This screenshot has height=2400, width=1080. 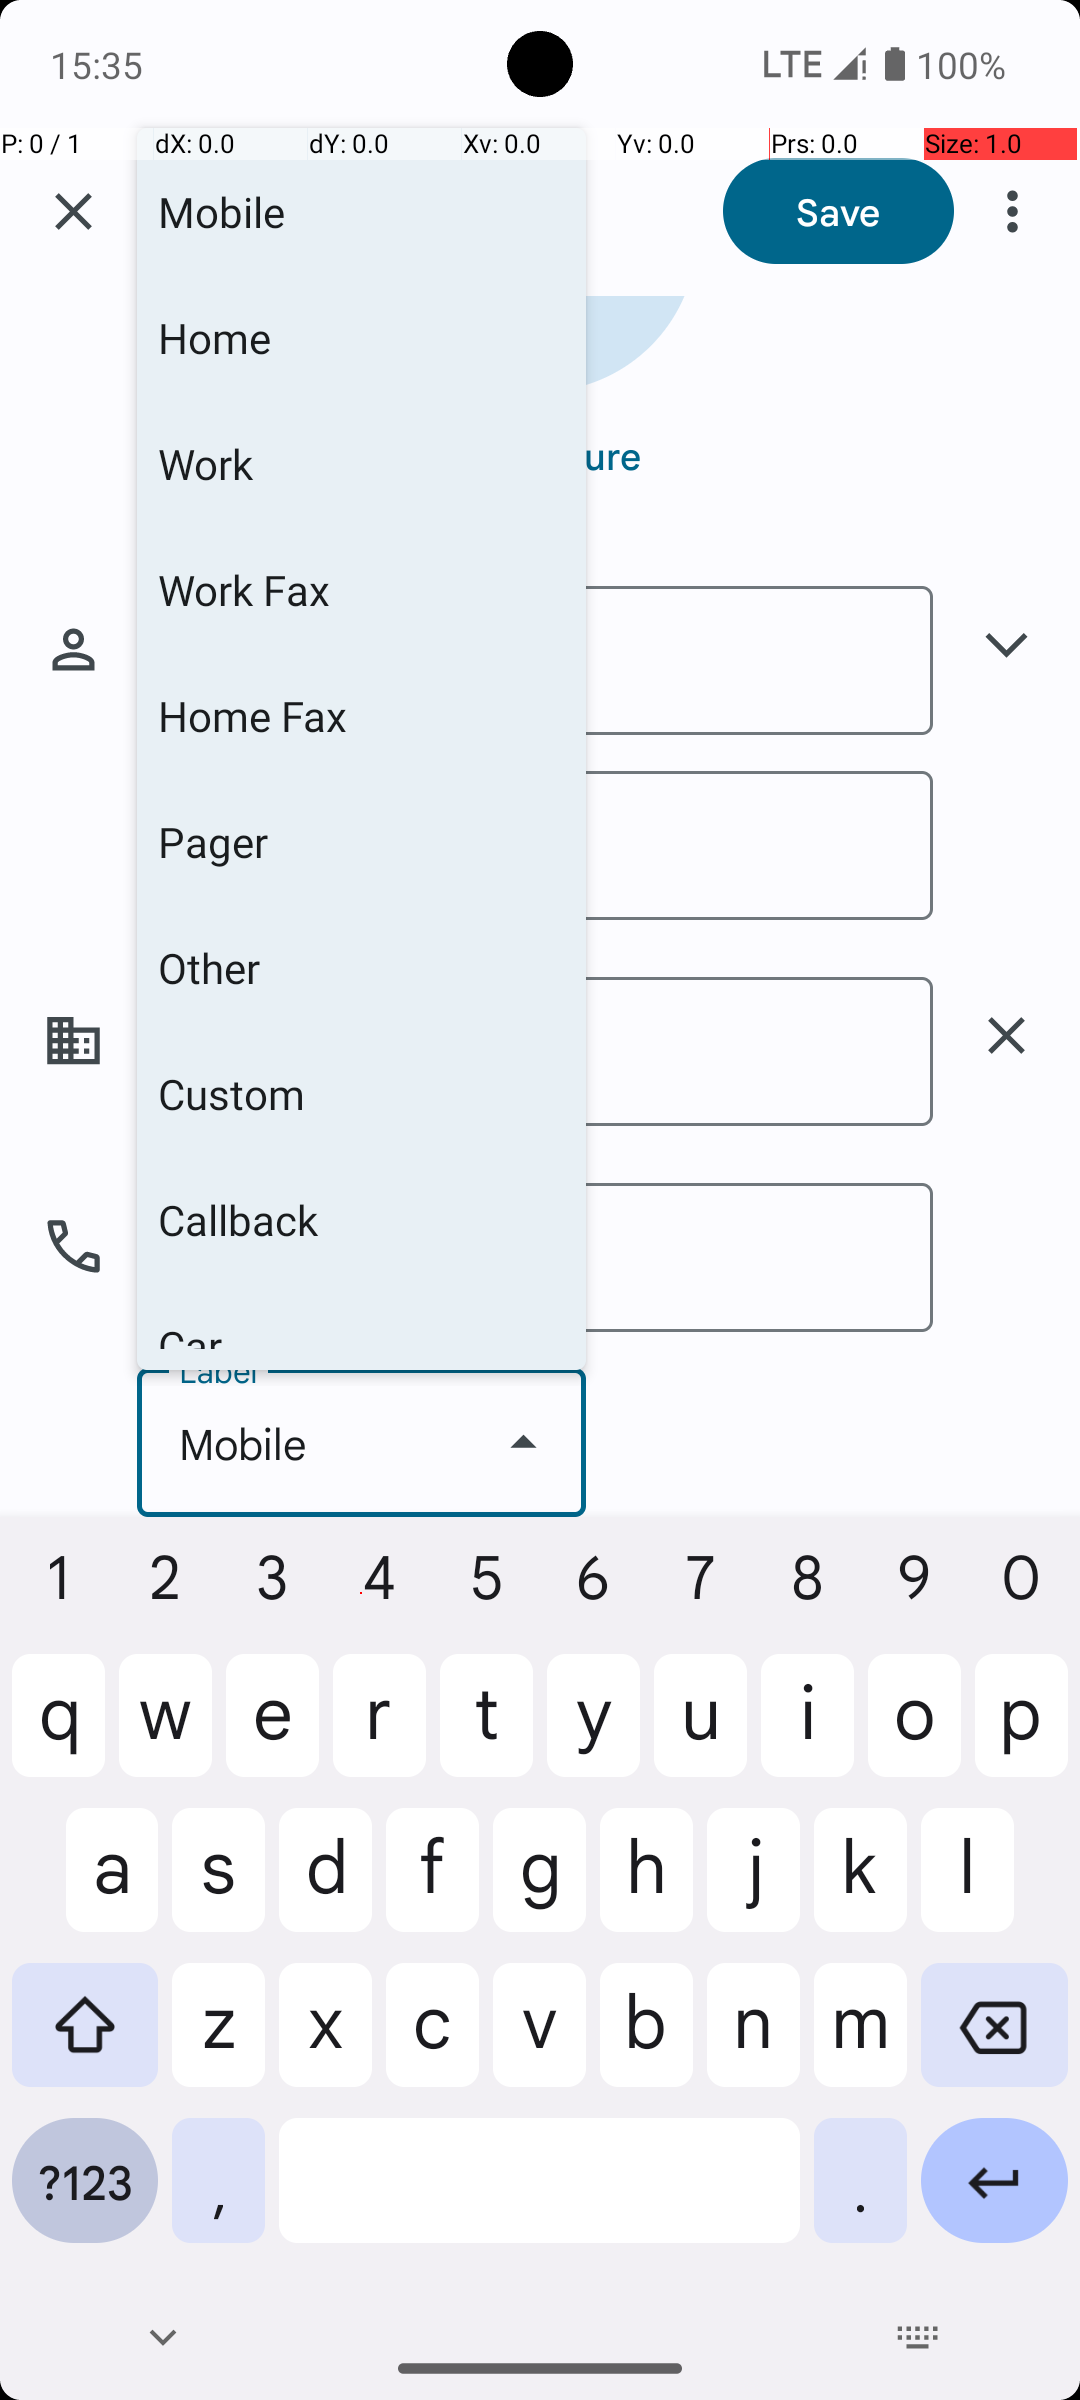 I want to click on Fangzhi, so click(x=535, y=660).